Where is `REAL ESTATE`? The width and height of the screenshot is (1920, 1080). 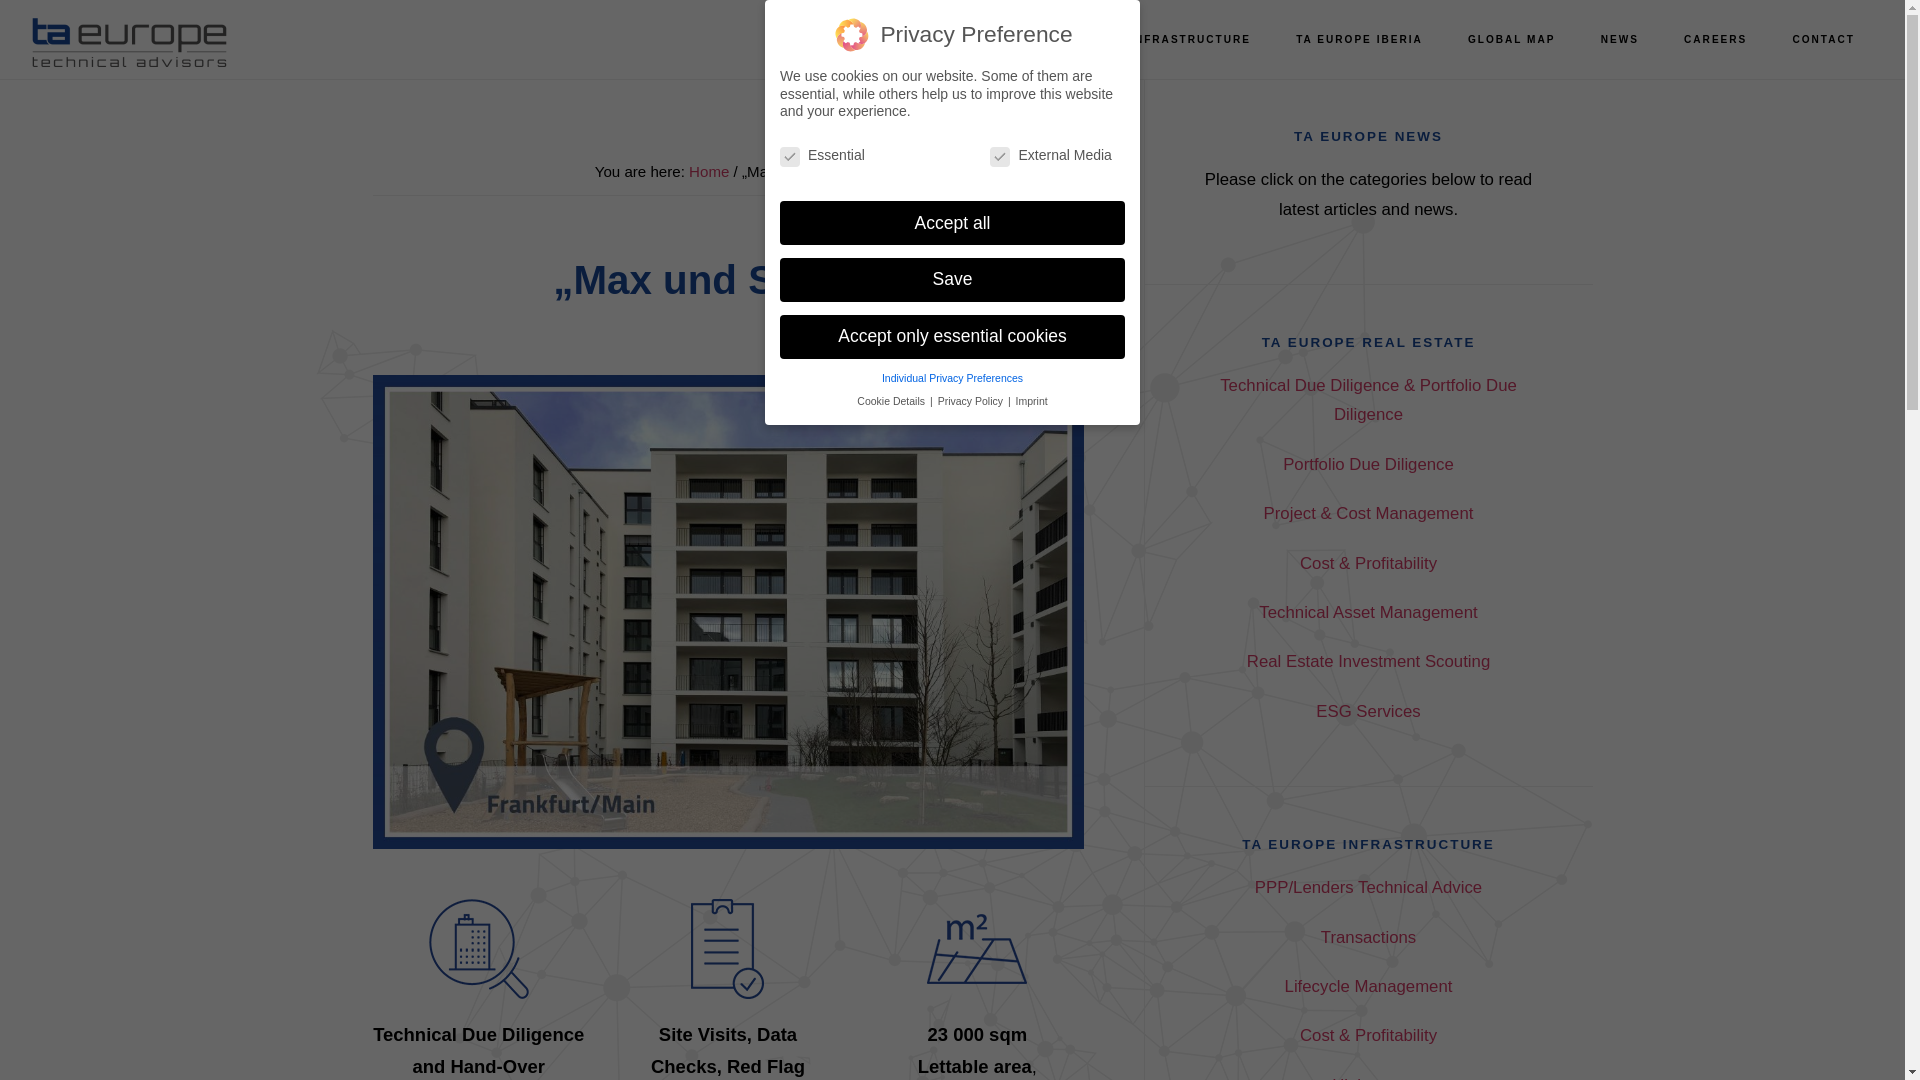 REAL ESTATE is located at coordinates (1040, 39).